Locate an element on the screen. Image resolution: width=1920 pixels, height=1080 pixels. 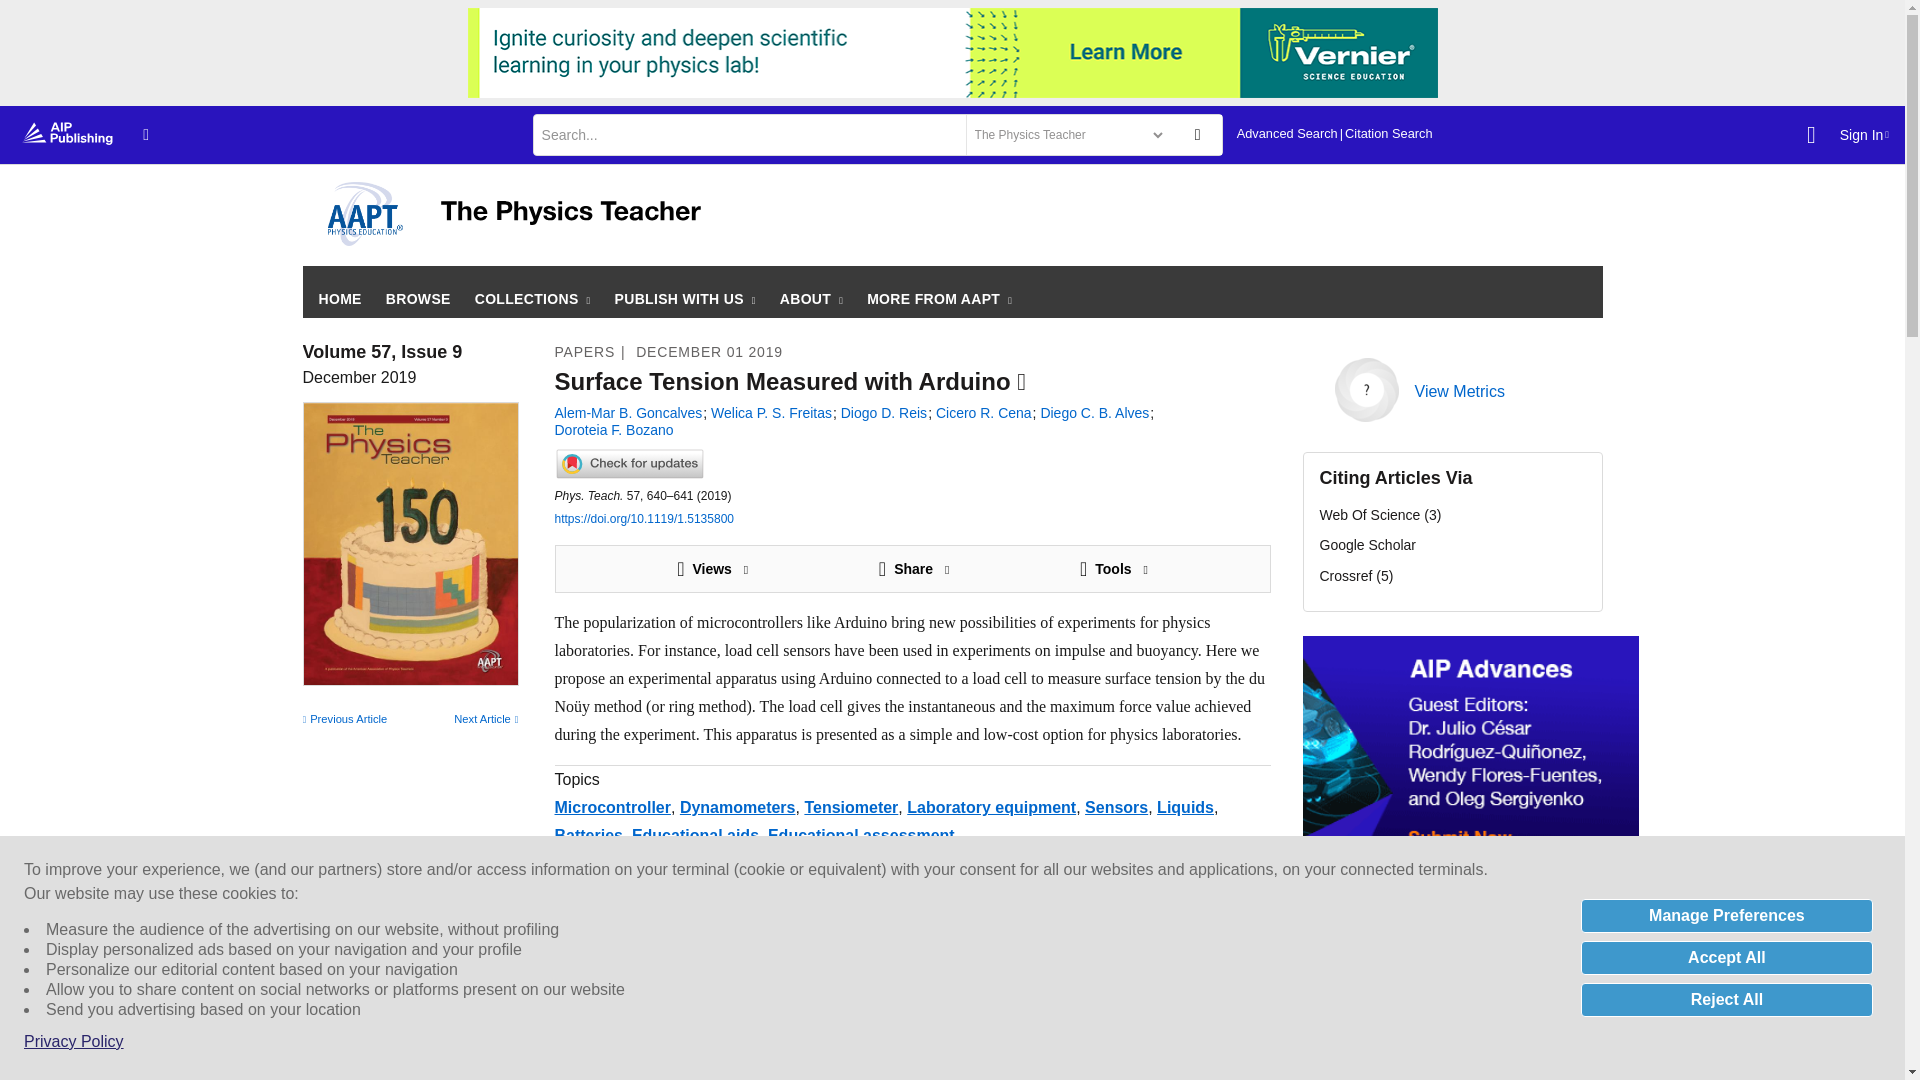
Manage Preferences is located at coordinates (1726, 916).